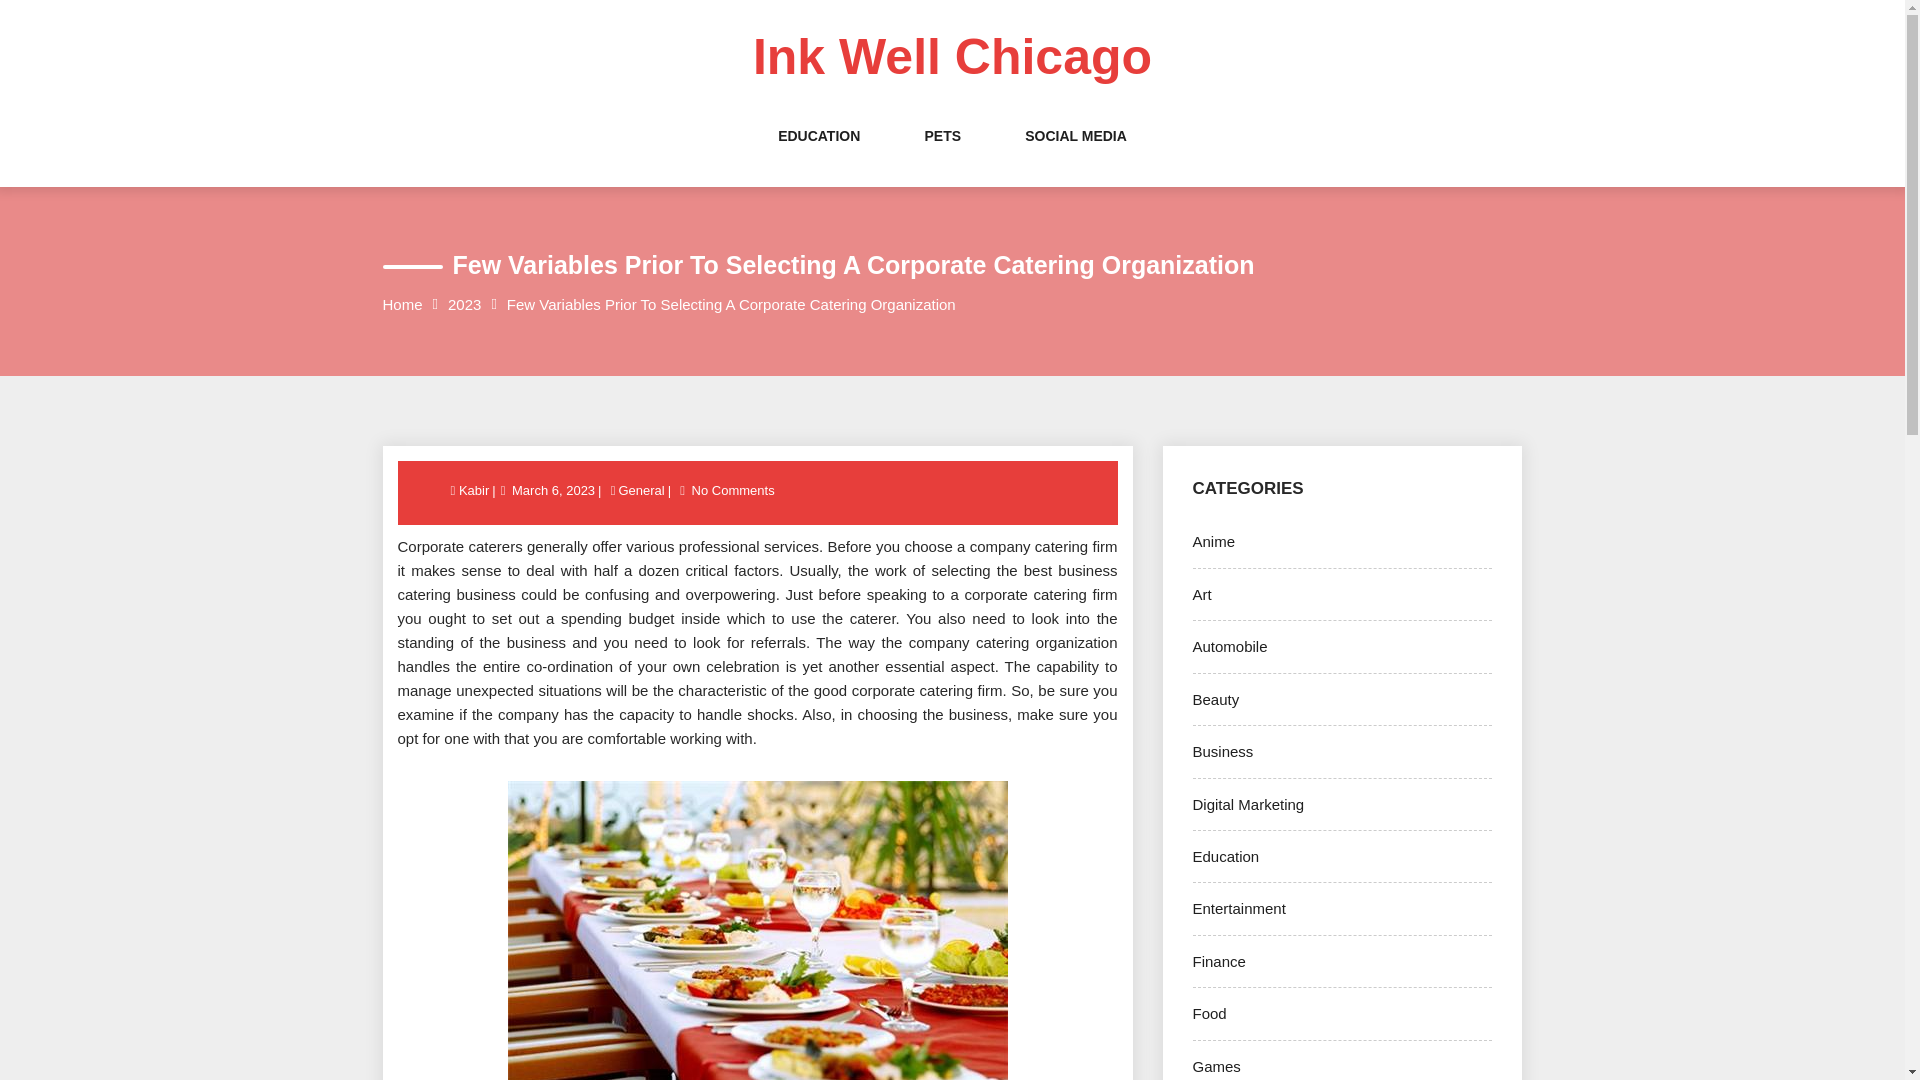  I want to click on No Comments, so click(733, 490).